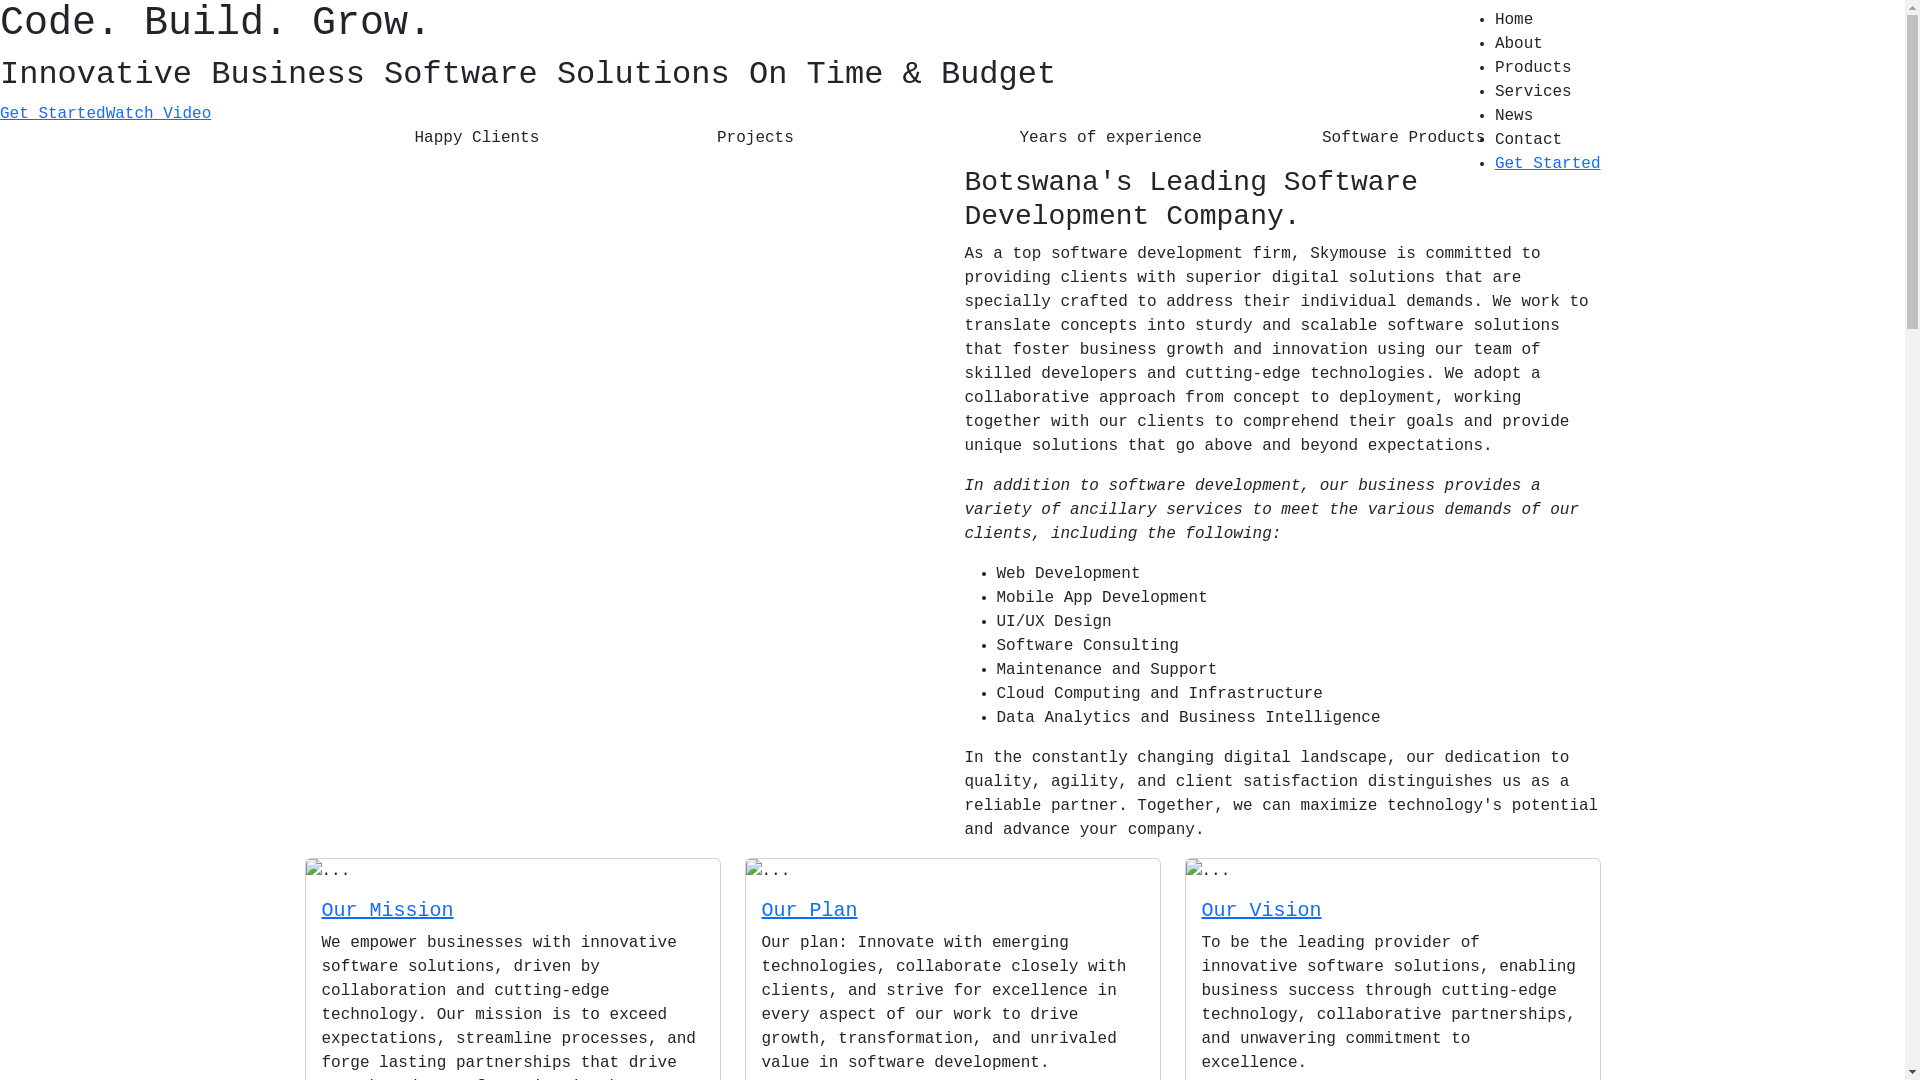 The height and width of the screenshot is (1080, 1920). I want to click on Our Plan, so click(810, 910).